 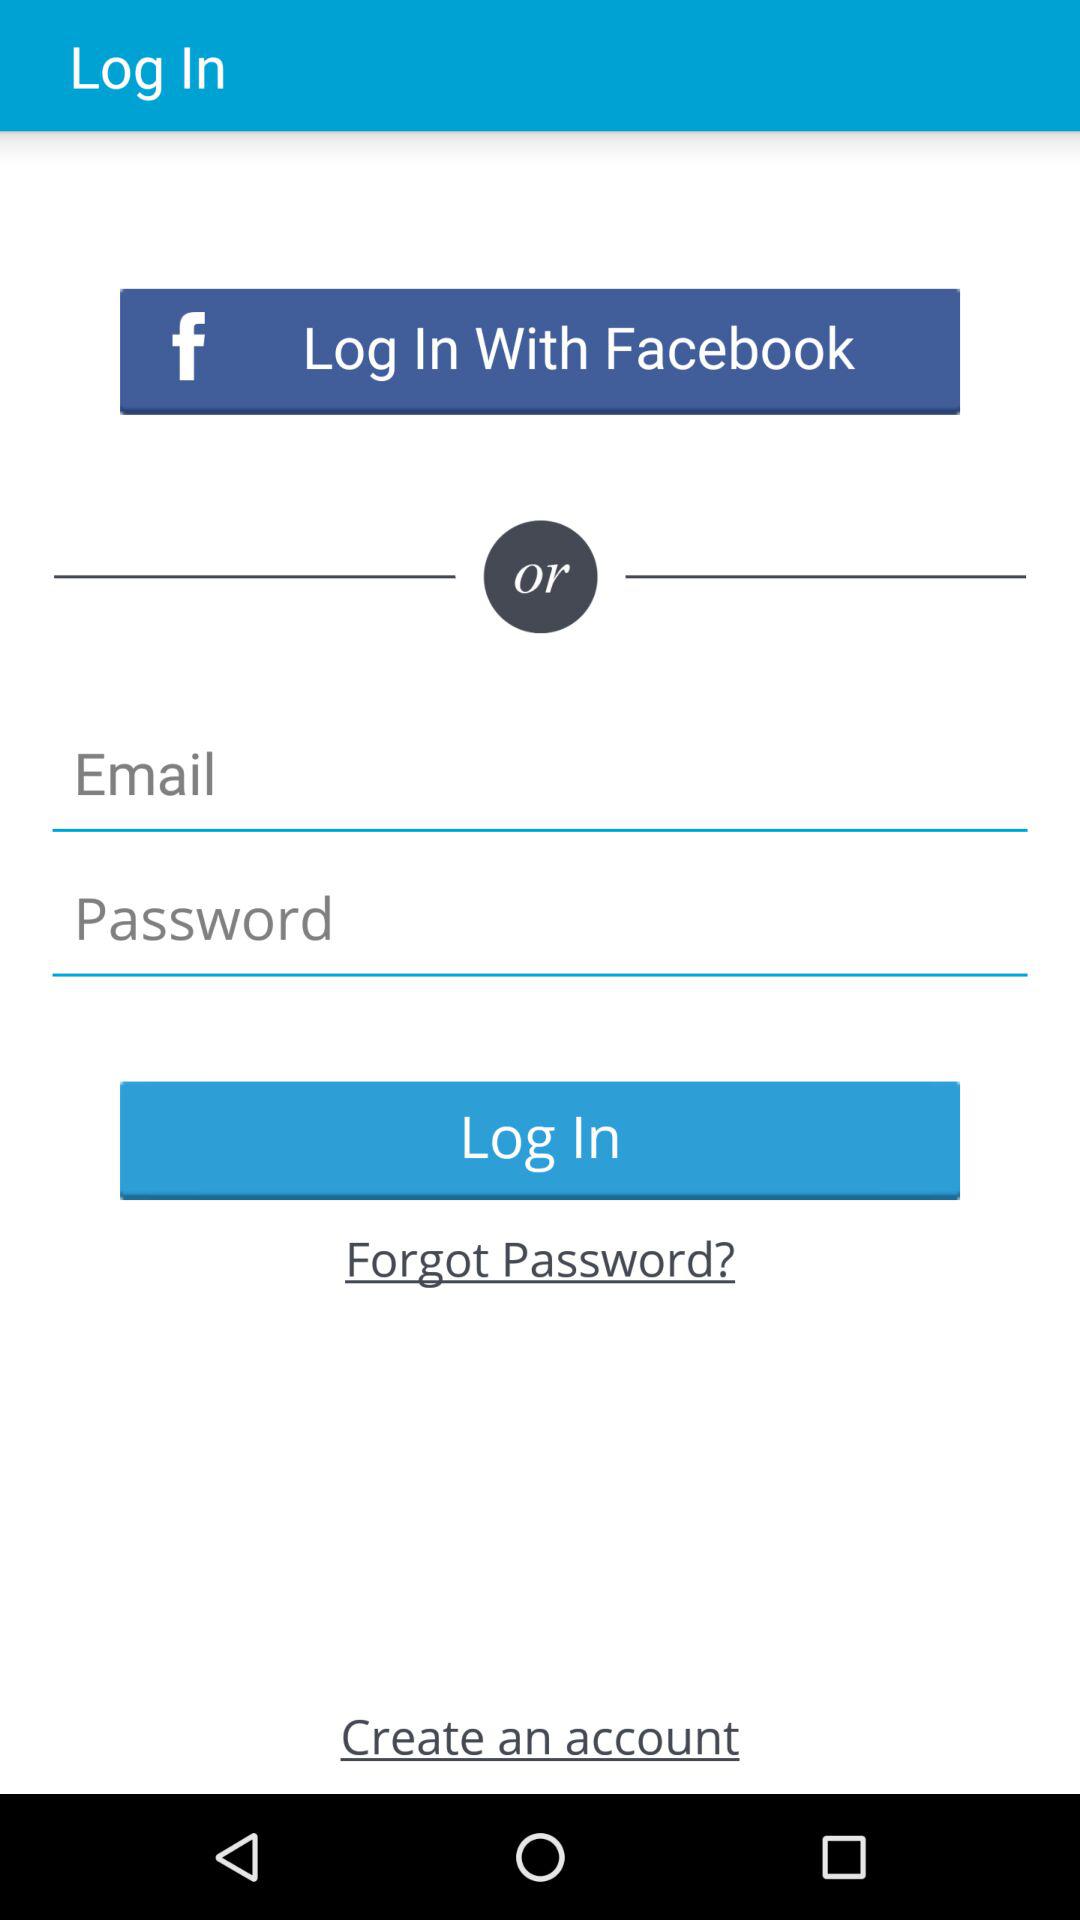 What do you see at coordinates (540, 1258) in the screenshot?
I see `click forgot password? item` at bounding box center [540, 1258].